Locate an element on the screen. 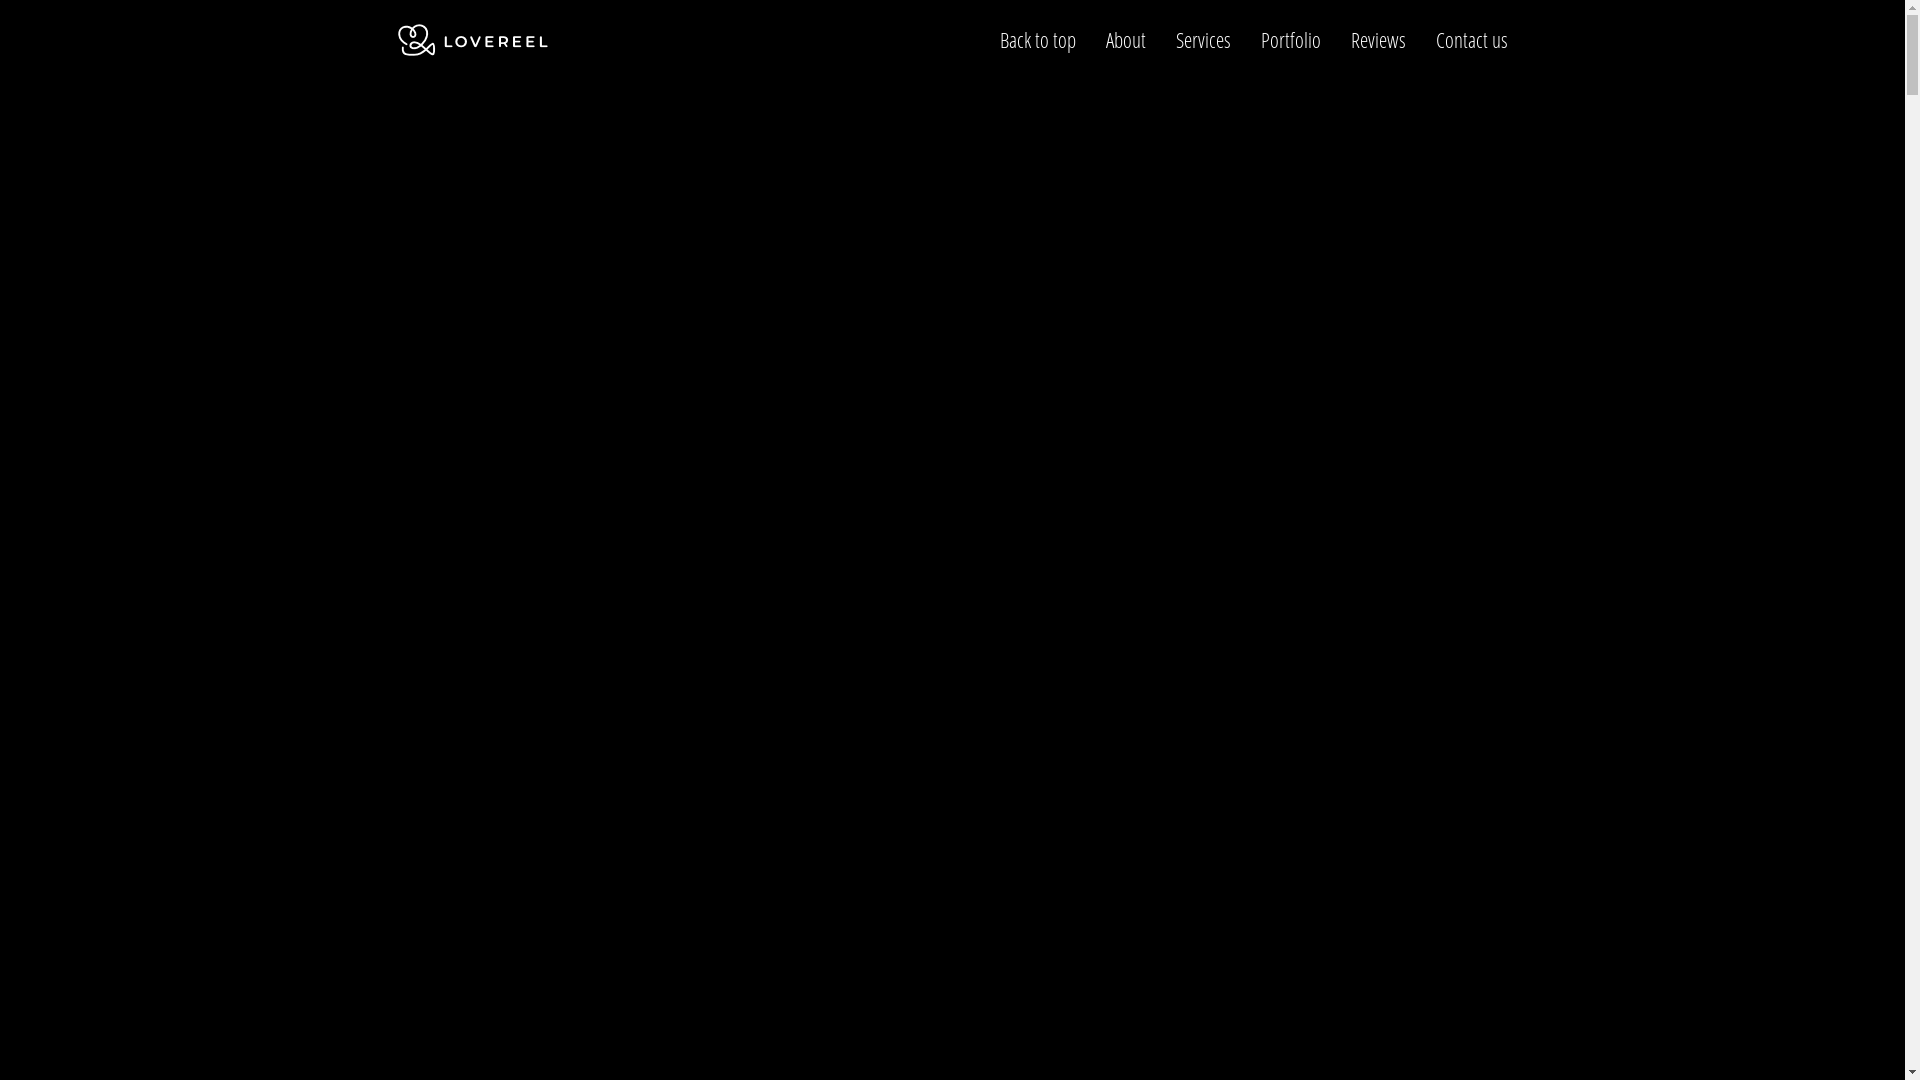 The width and height of the screenshot is (1920, 1080). Services is located at coordinates (1204, 40).